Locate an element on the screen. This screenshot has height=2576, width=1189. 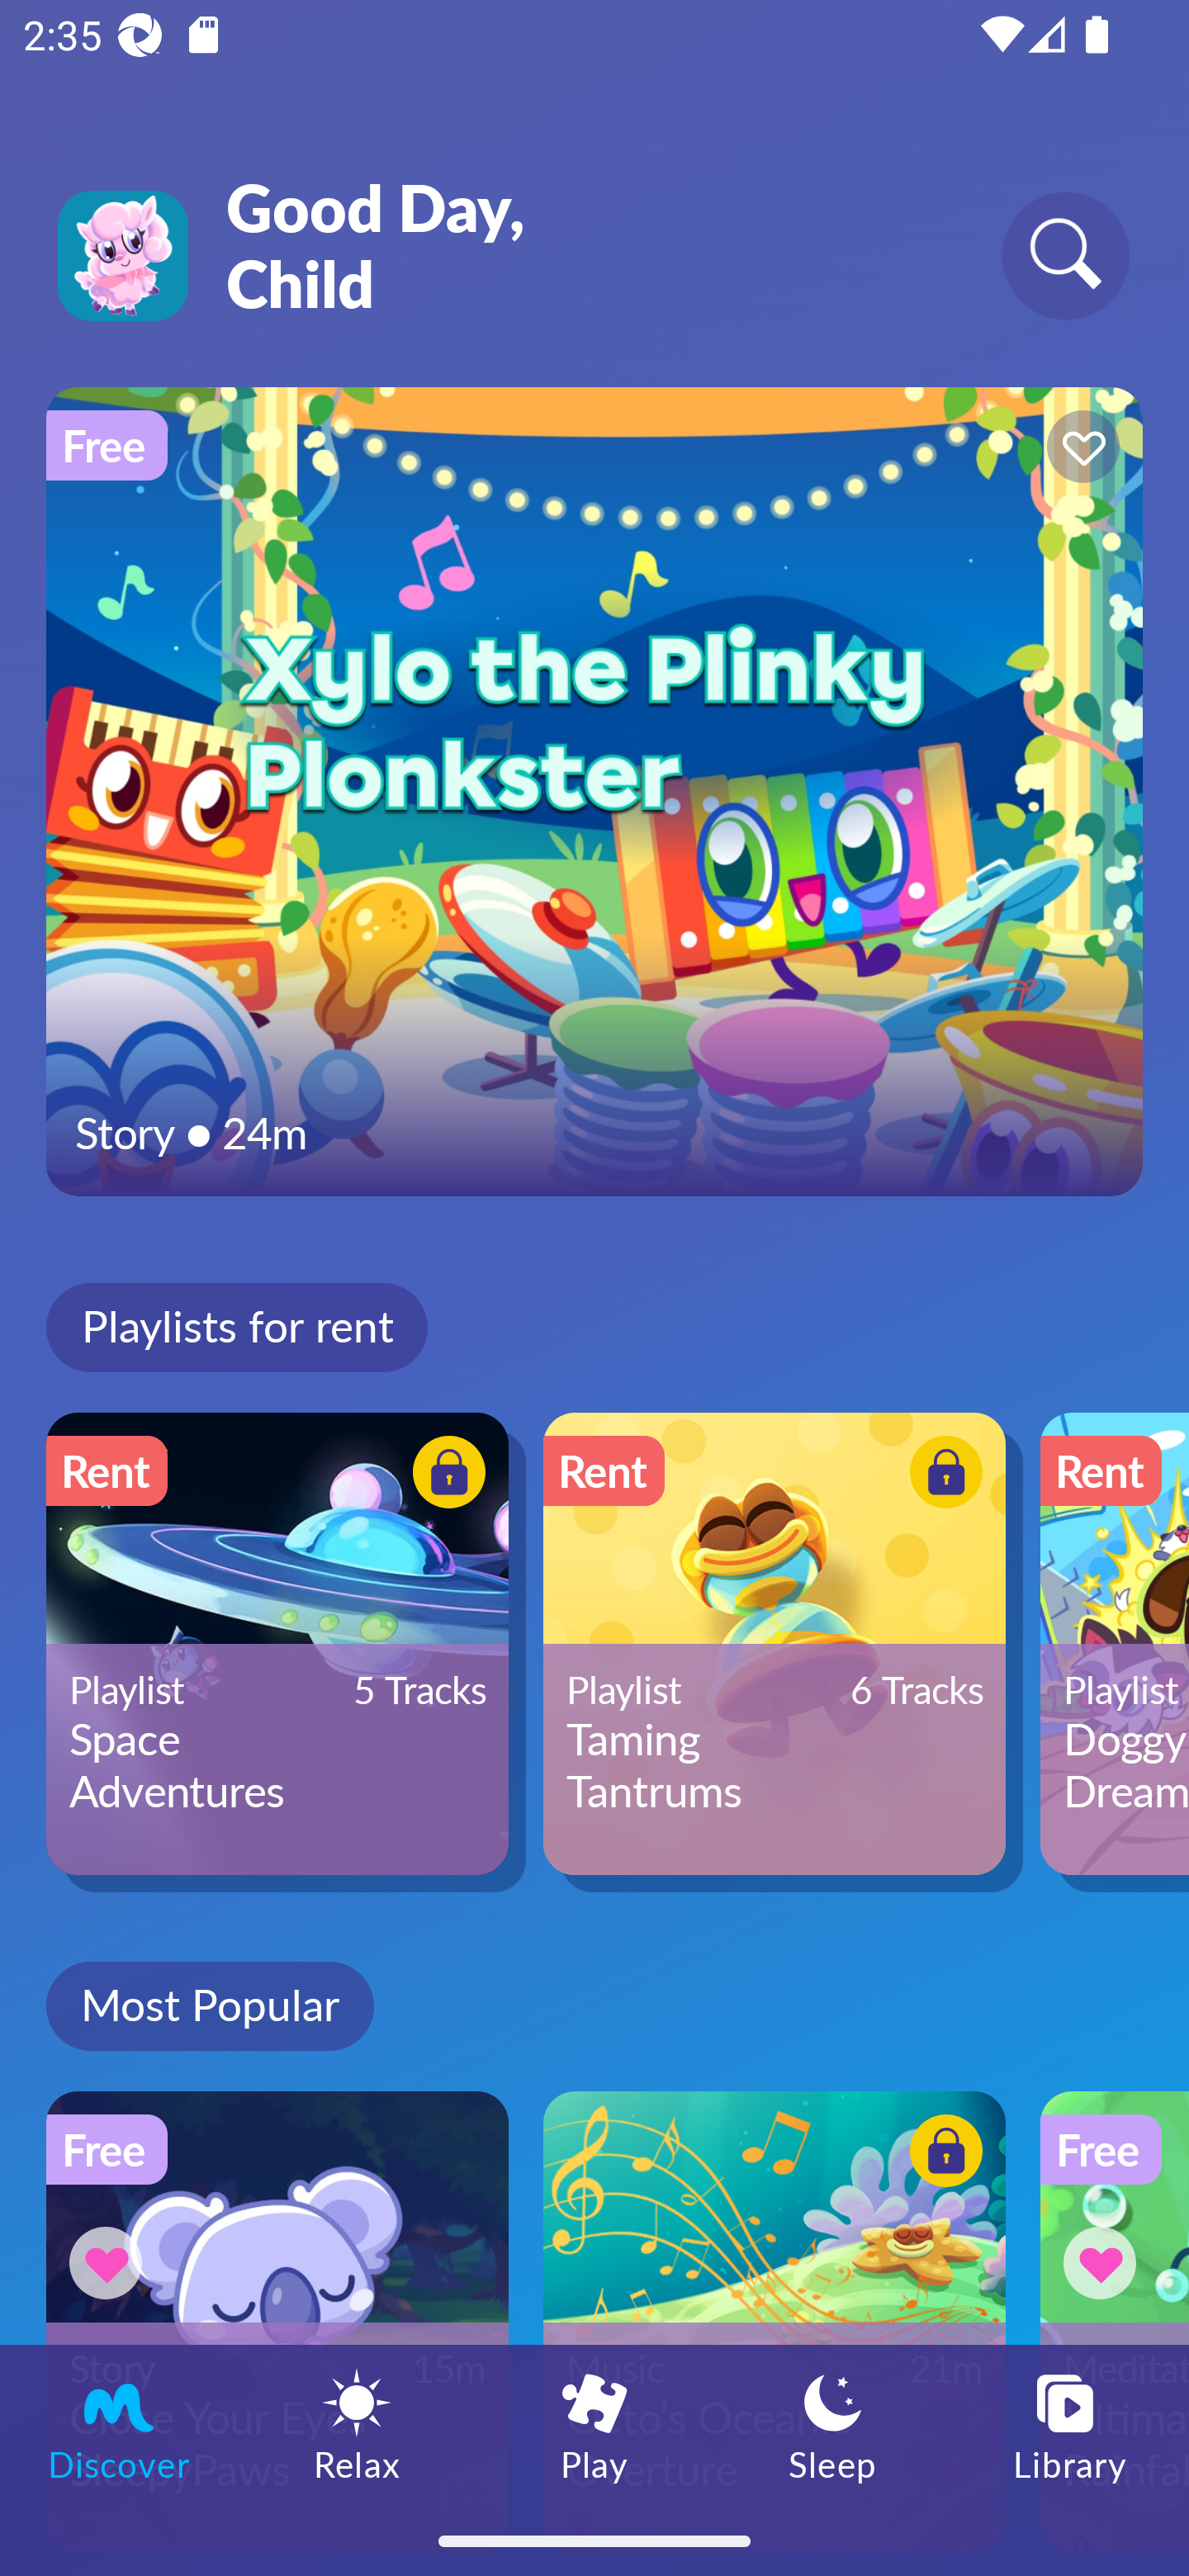
Button is located at coordinates (941, 2156).